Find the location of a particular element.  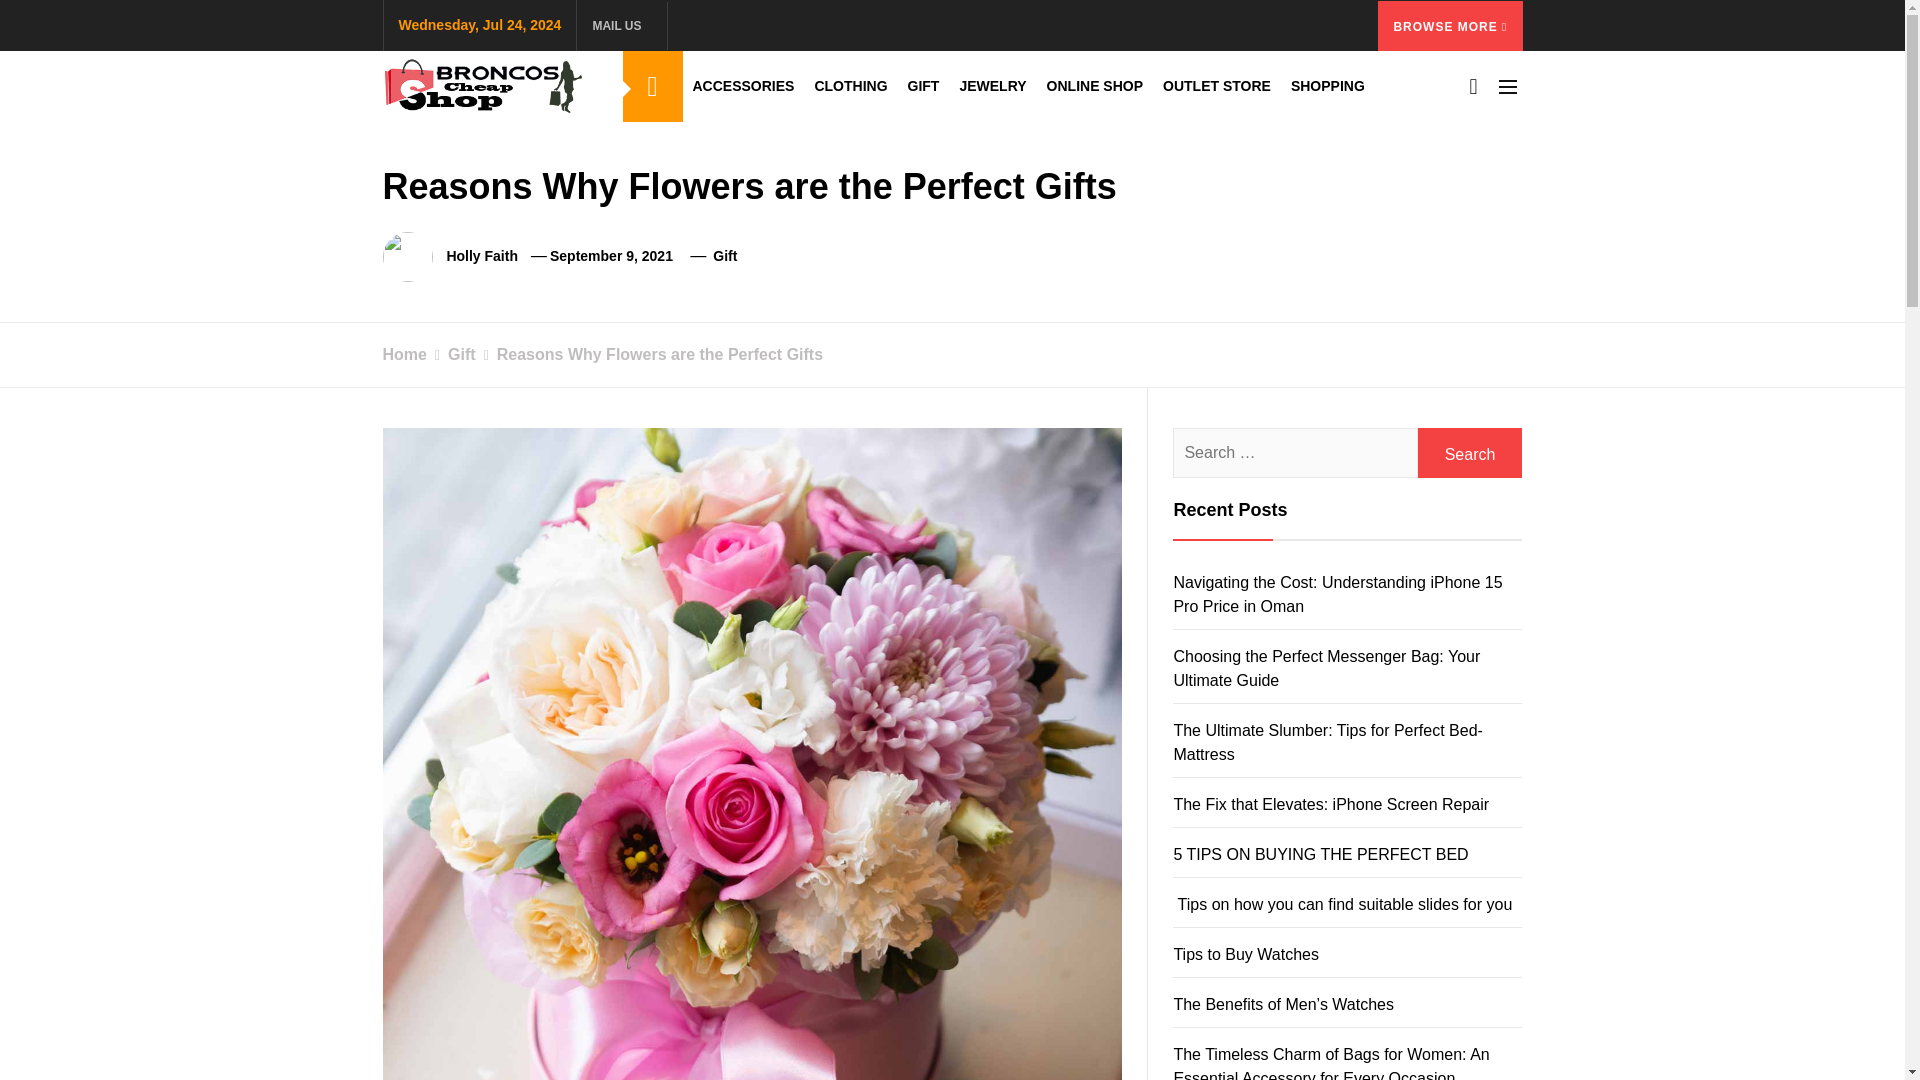

September 9, 2021 is located at coordinates (611, 256).